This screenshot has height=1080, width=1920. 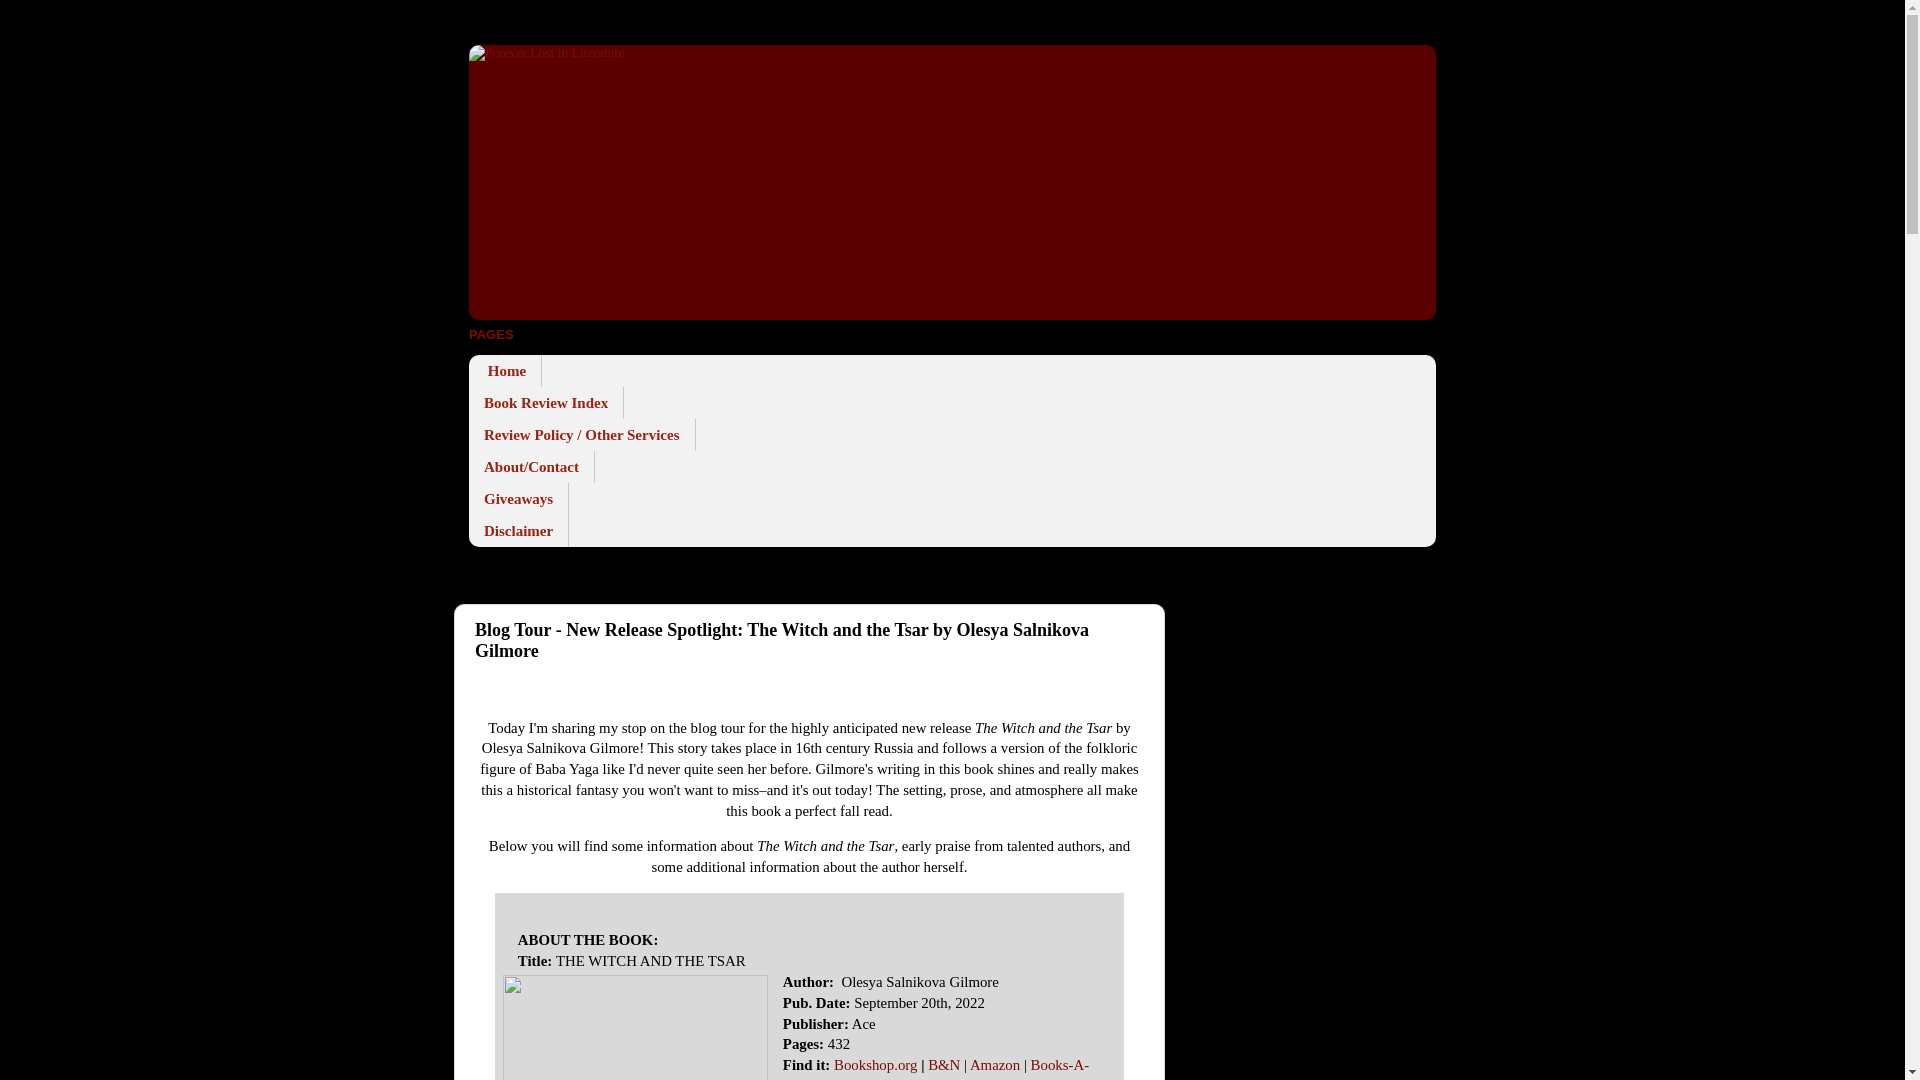 What do you see at coordinates (518, 498) in the screenshot?
I see `Giveaways` at bounding box center [518, 498].